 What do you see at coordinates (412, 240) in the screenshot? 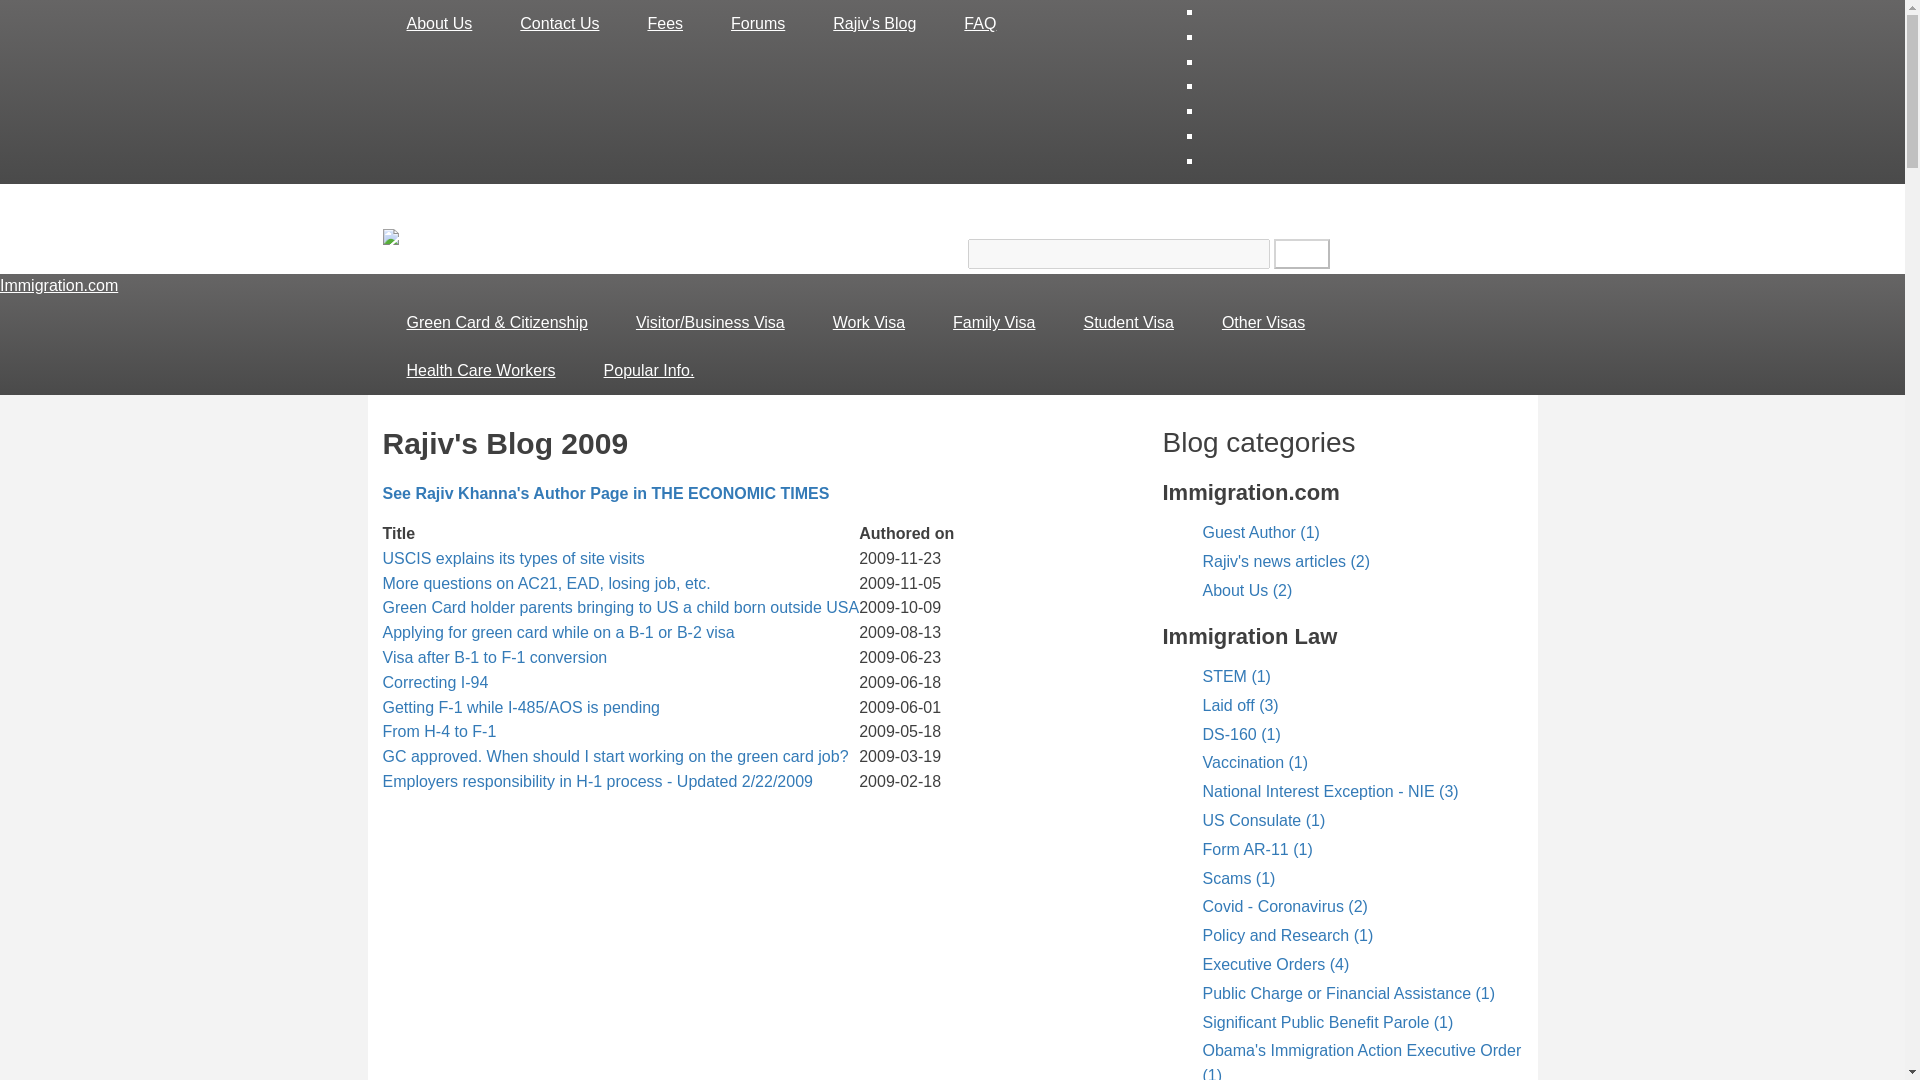
I see `Home` at bounding box center [412, 240].